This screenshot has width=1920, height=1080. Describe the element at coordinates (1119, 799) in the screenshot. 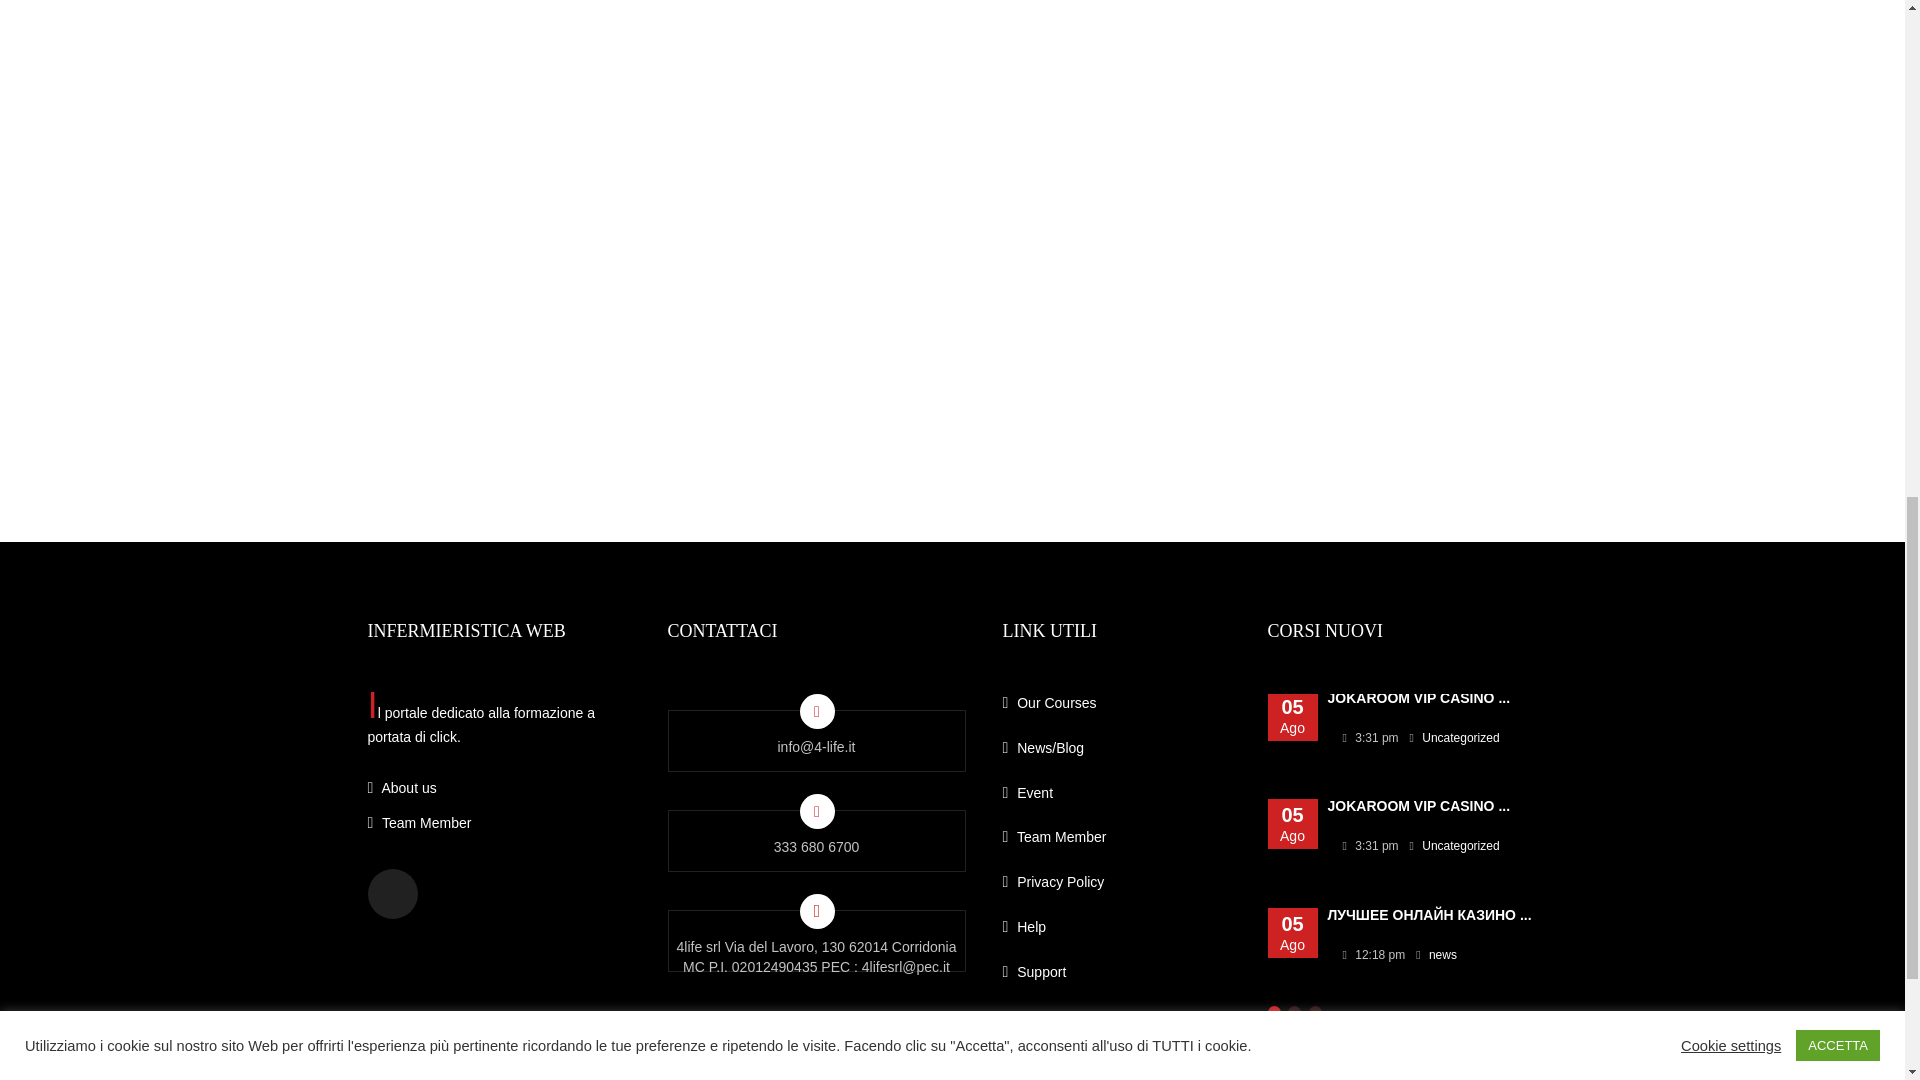

I see `Event` at that location.